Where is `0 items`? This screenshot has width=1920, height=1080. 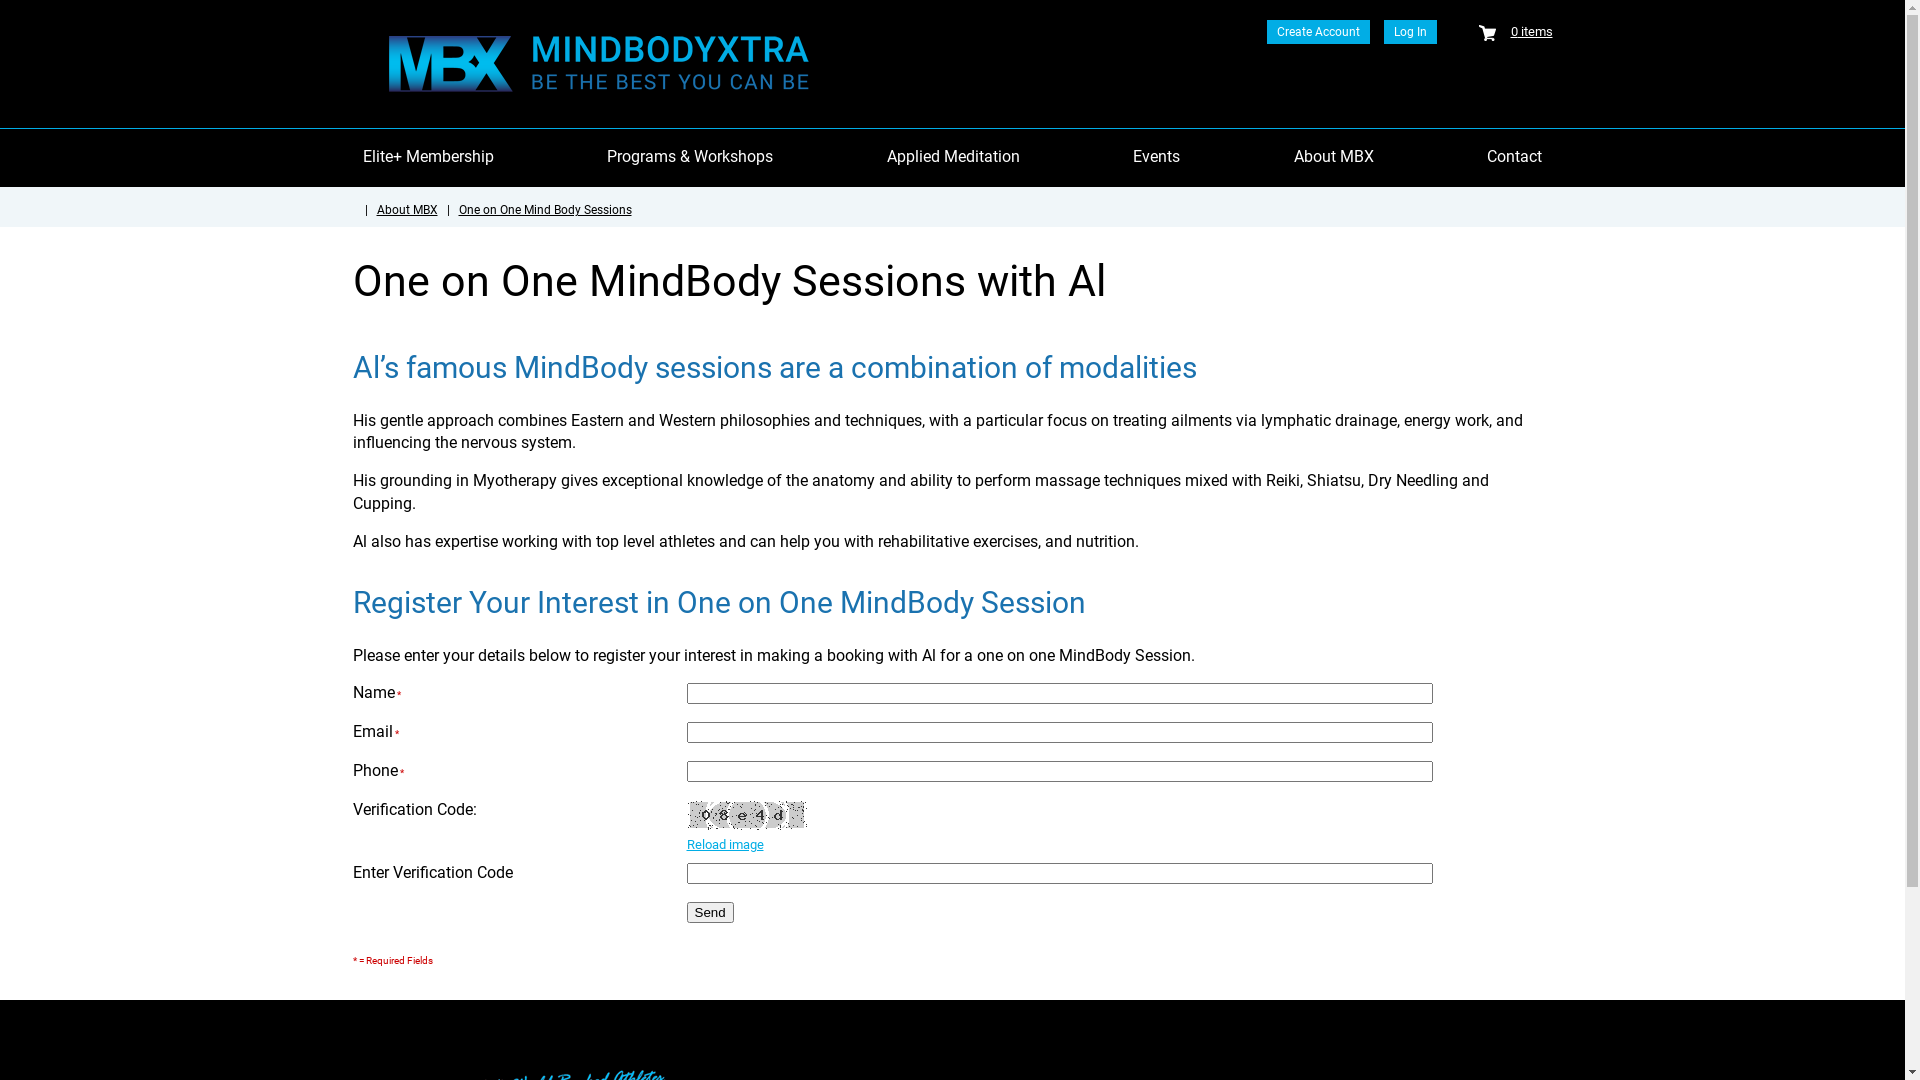
0 items is located at coordinates (1525, 32).